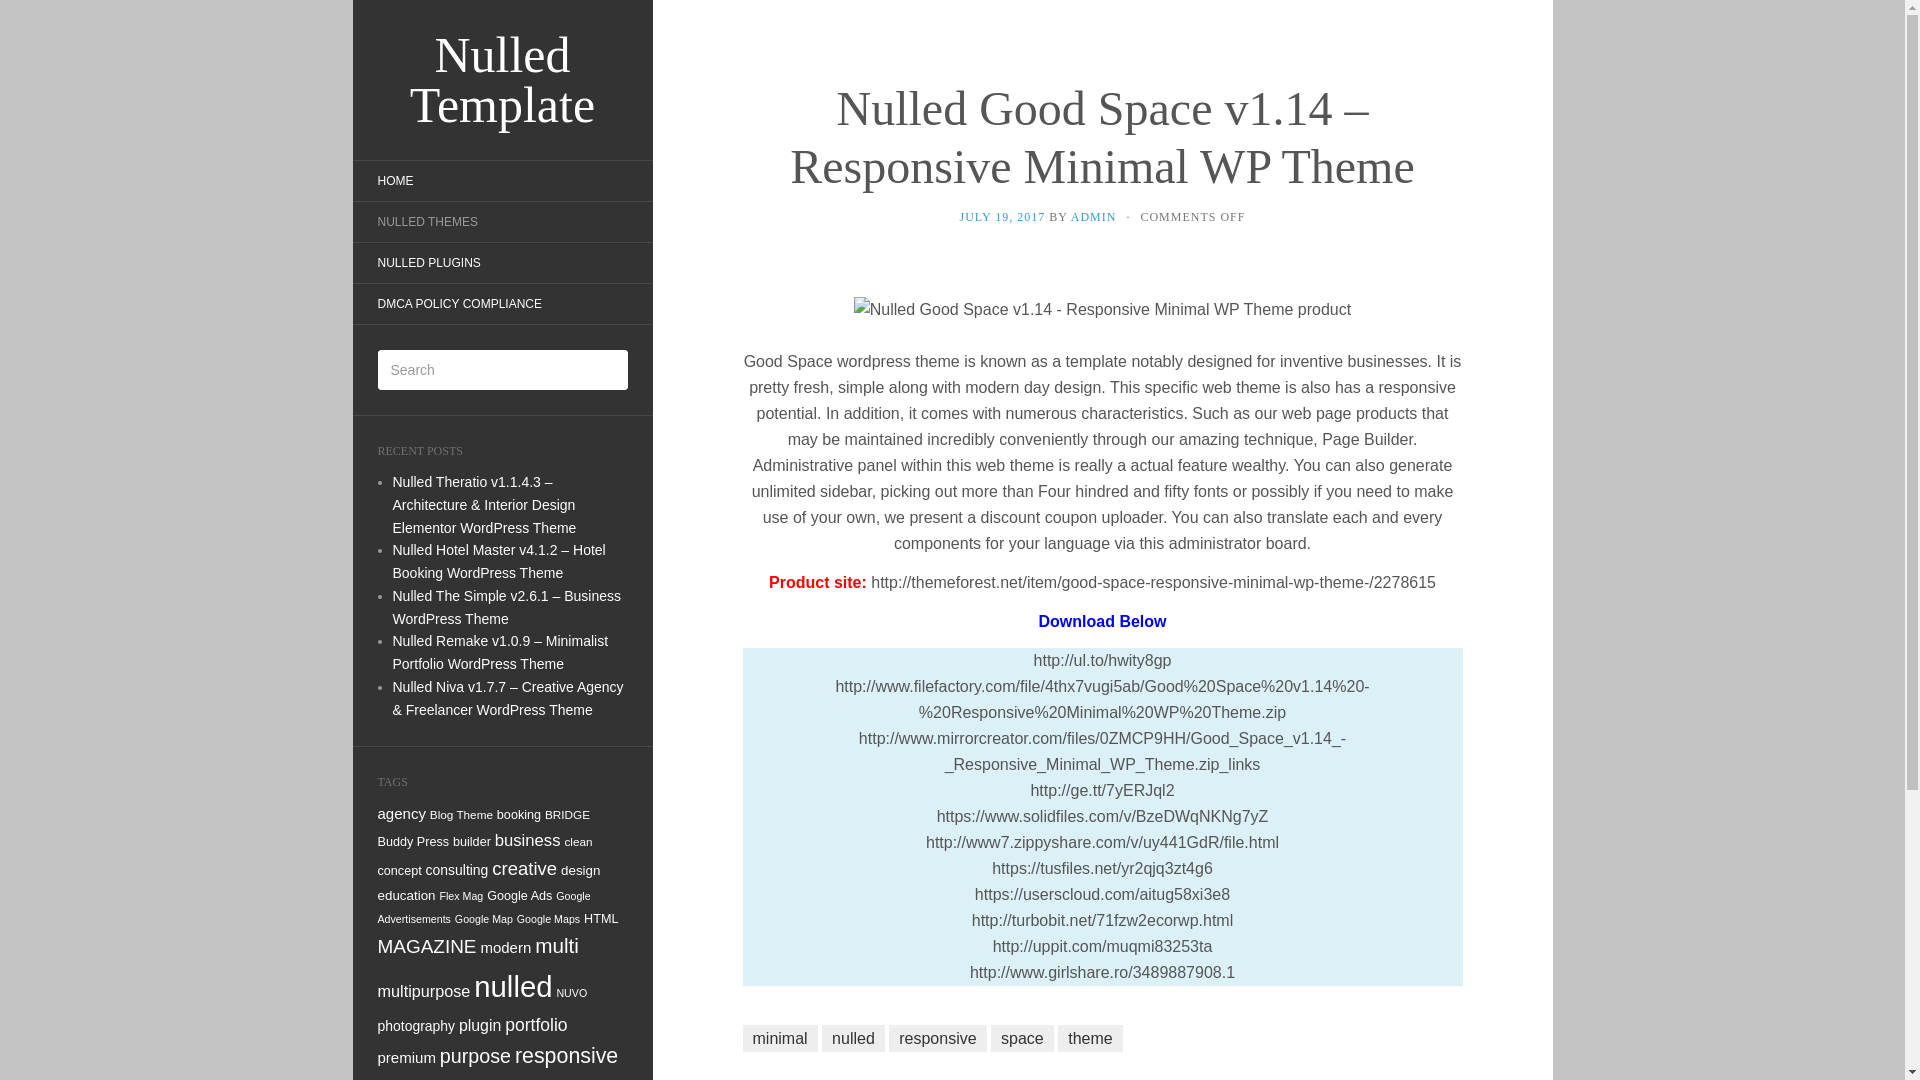 The width and height of the screenshot is (1920, 1080). I want to click on Google Maps, so click(548, 918).